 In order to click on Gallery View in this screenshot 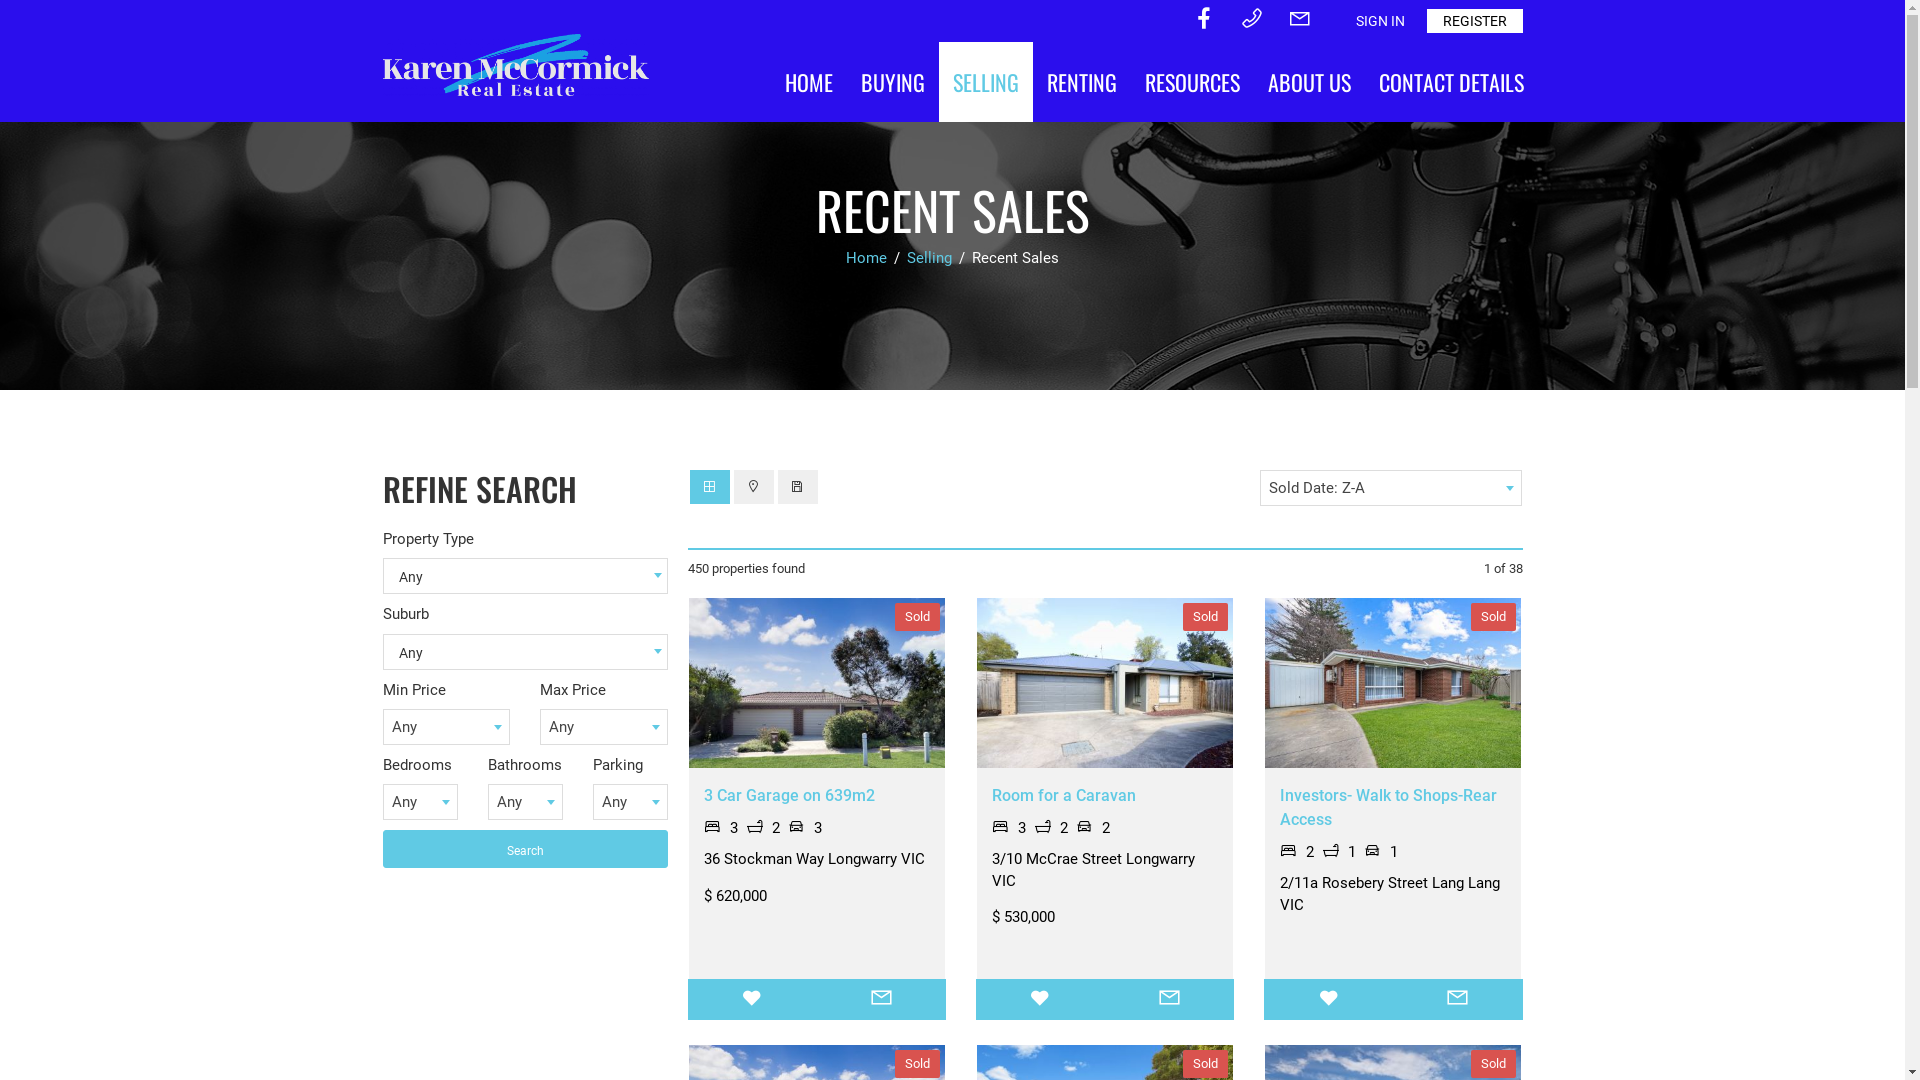, I will do `click(710, 487)`.